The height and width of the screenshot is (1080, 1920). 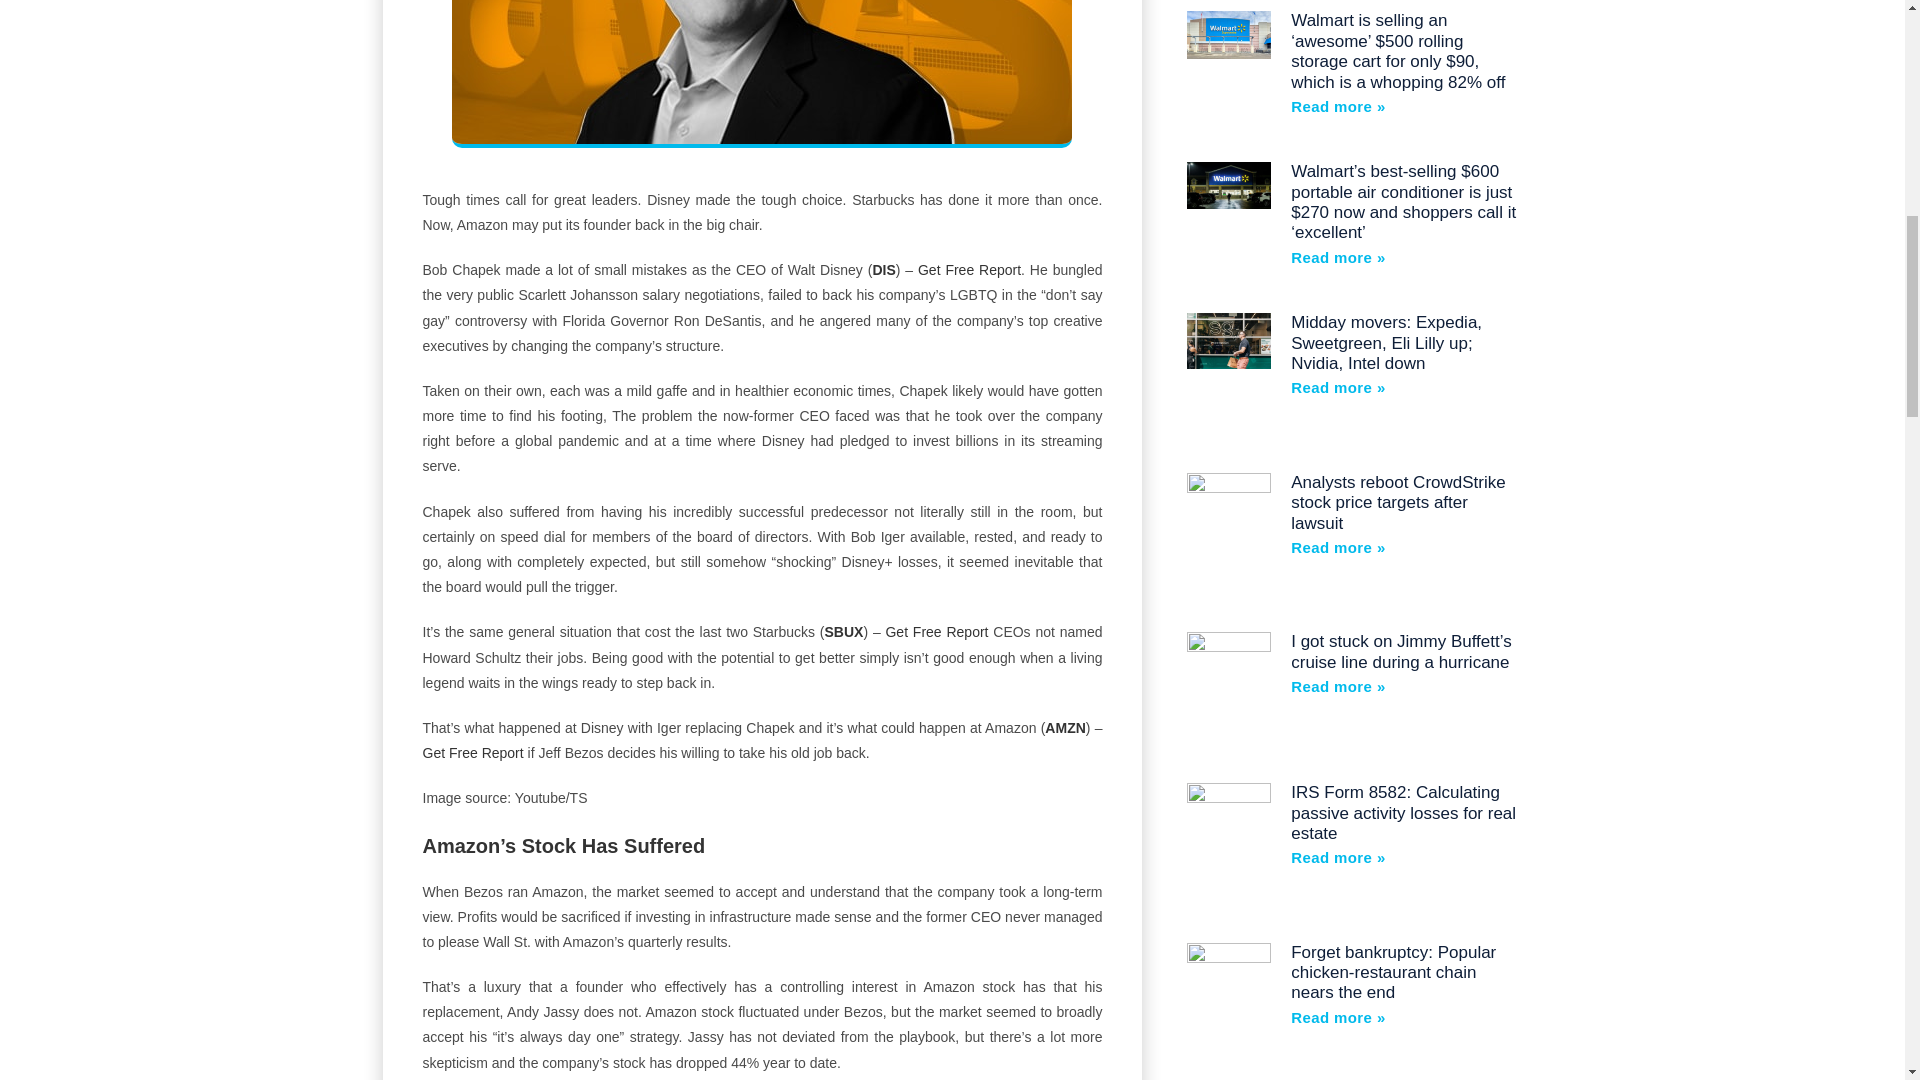 What do you see at coordinates (936, 632) in the screenshot?
I see `Get Free Report` at bounding box center [936, 632].